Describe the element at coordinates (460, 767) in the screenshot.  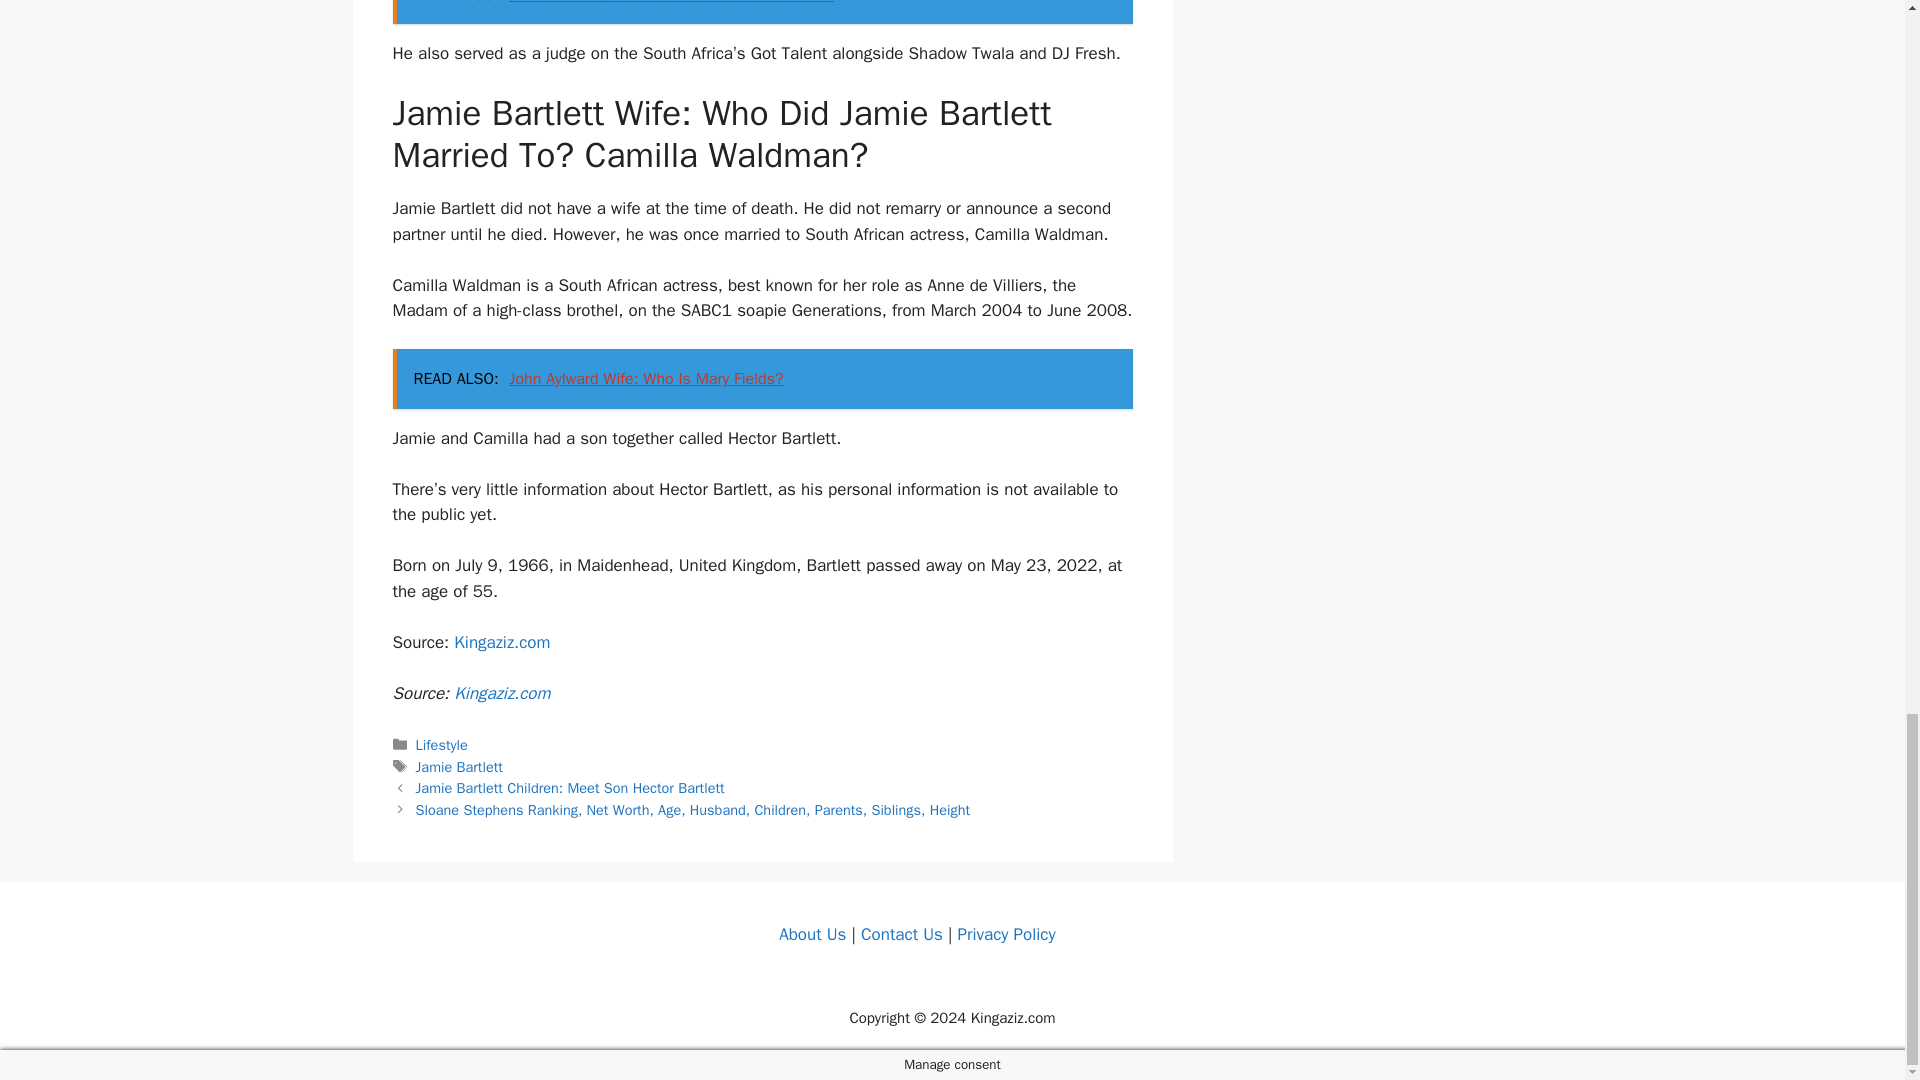
I see `Jamie Bartlett` at that location.